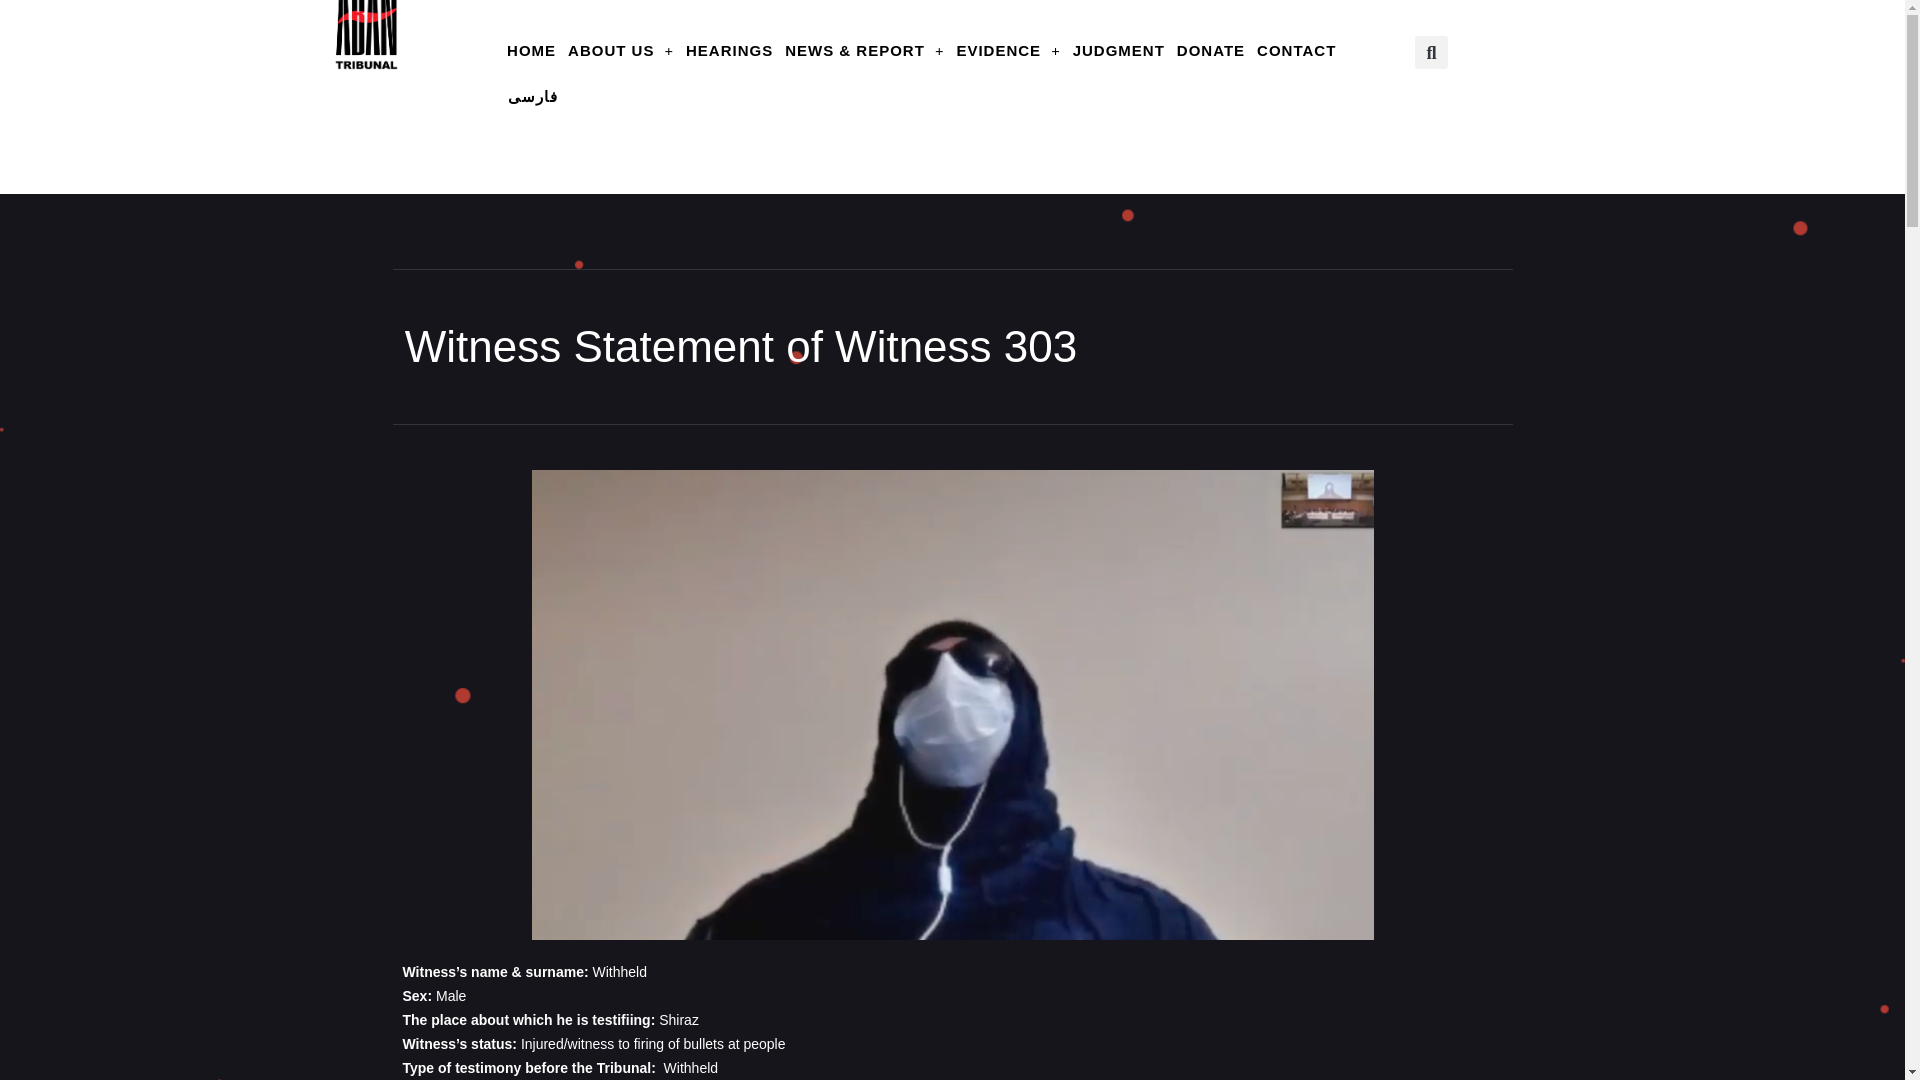  What do you see at coordinates (530, 51) in the screenshot?
I see `HOME` at bounding box center [530, 51].